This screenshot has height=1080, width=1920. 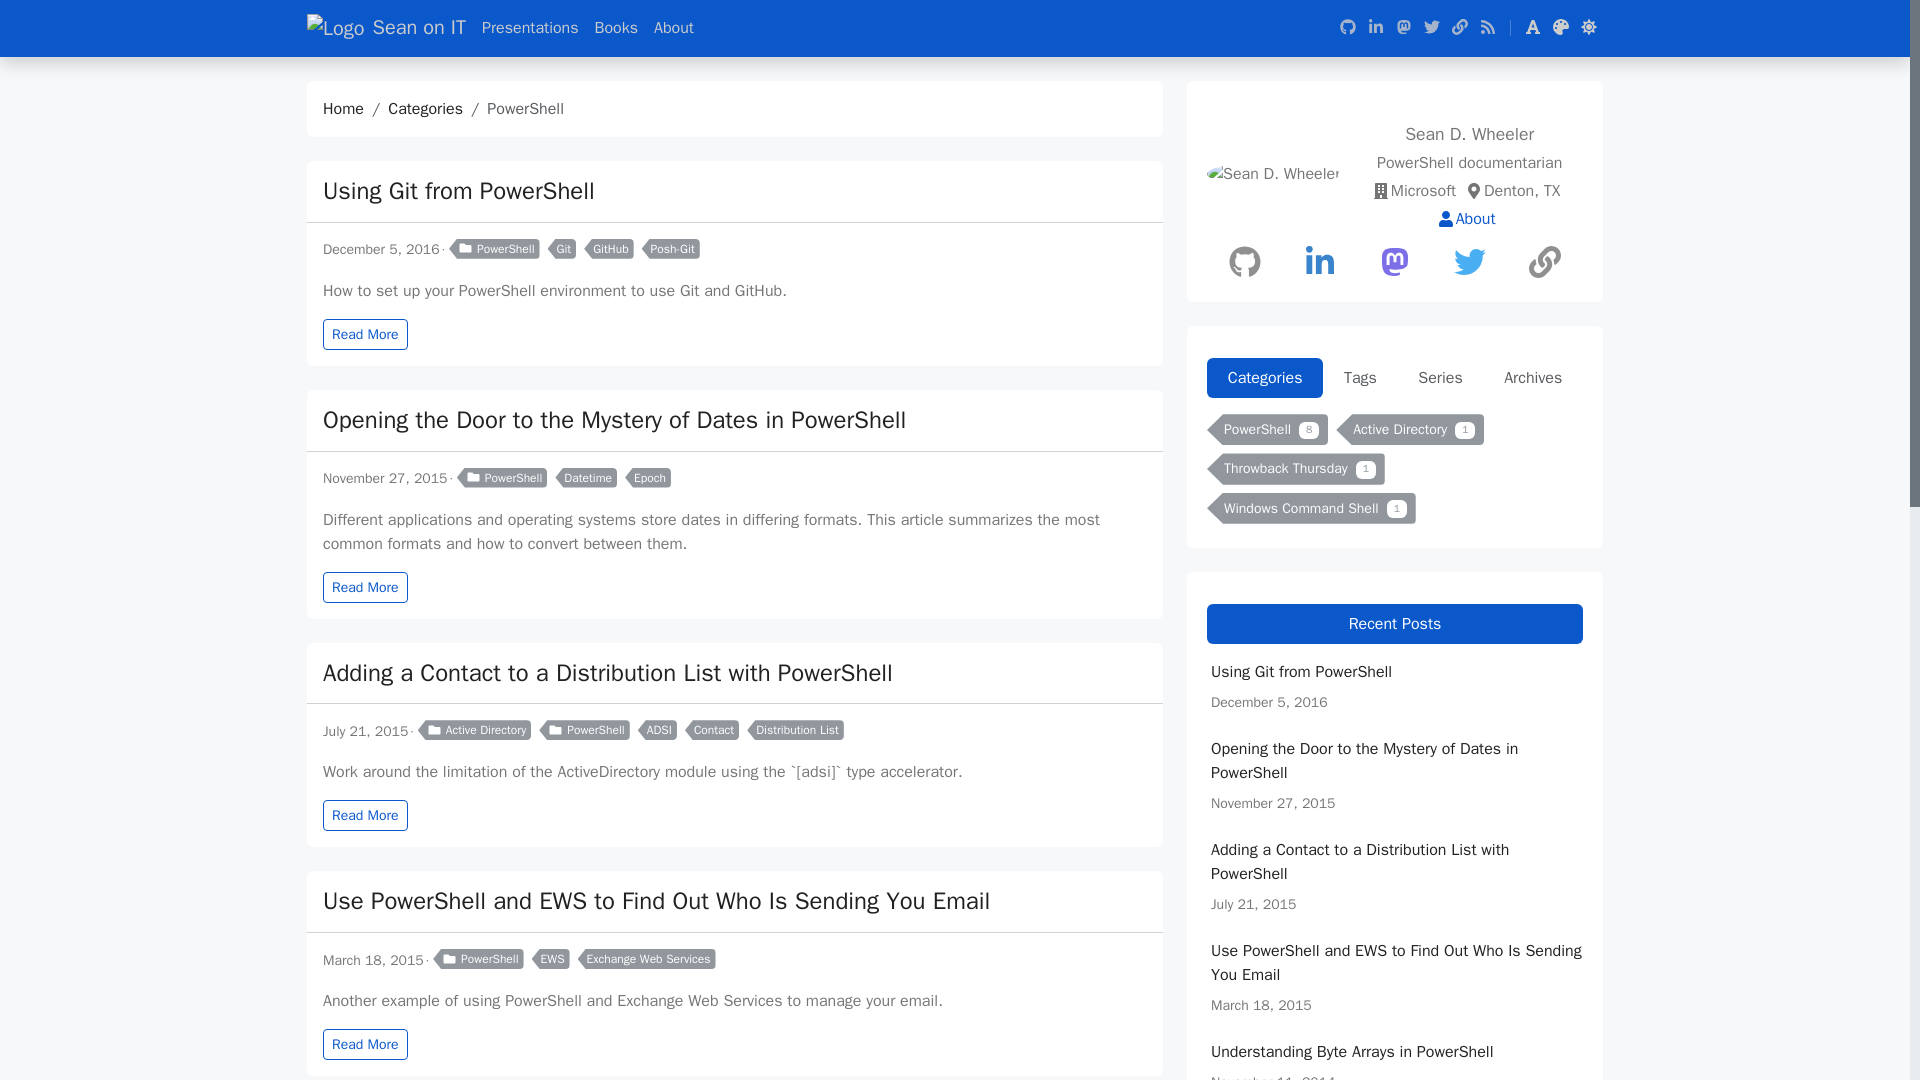 I want to click on Categories, so click(x=424, y=108).